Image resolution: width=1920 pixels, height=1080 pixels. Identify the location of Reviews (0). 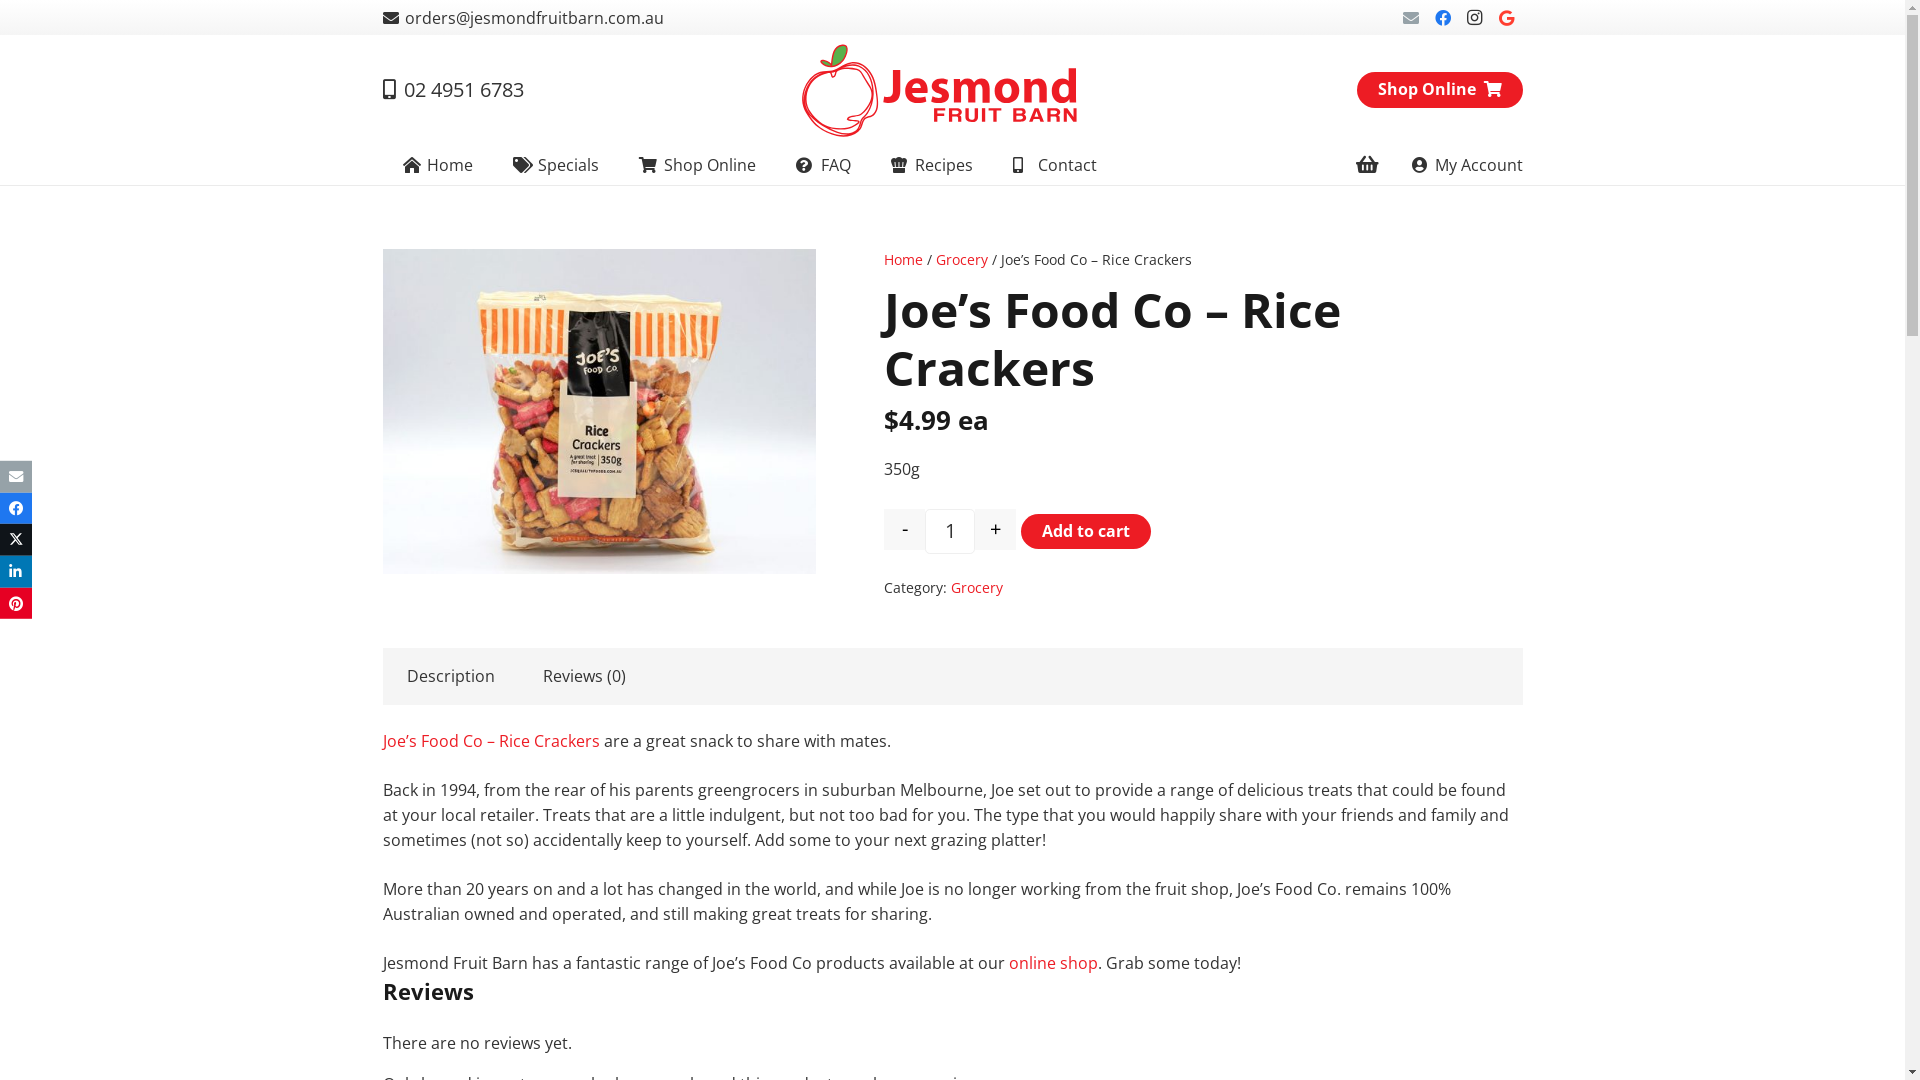
(584, 676).